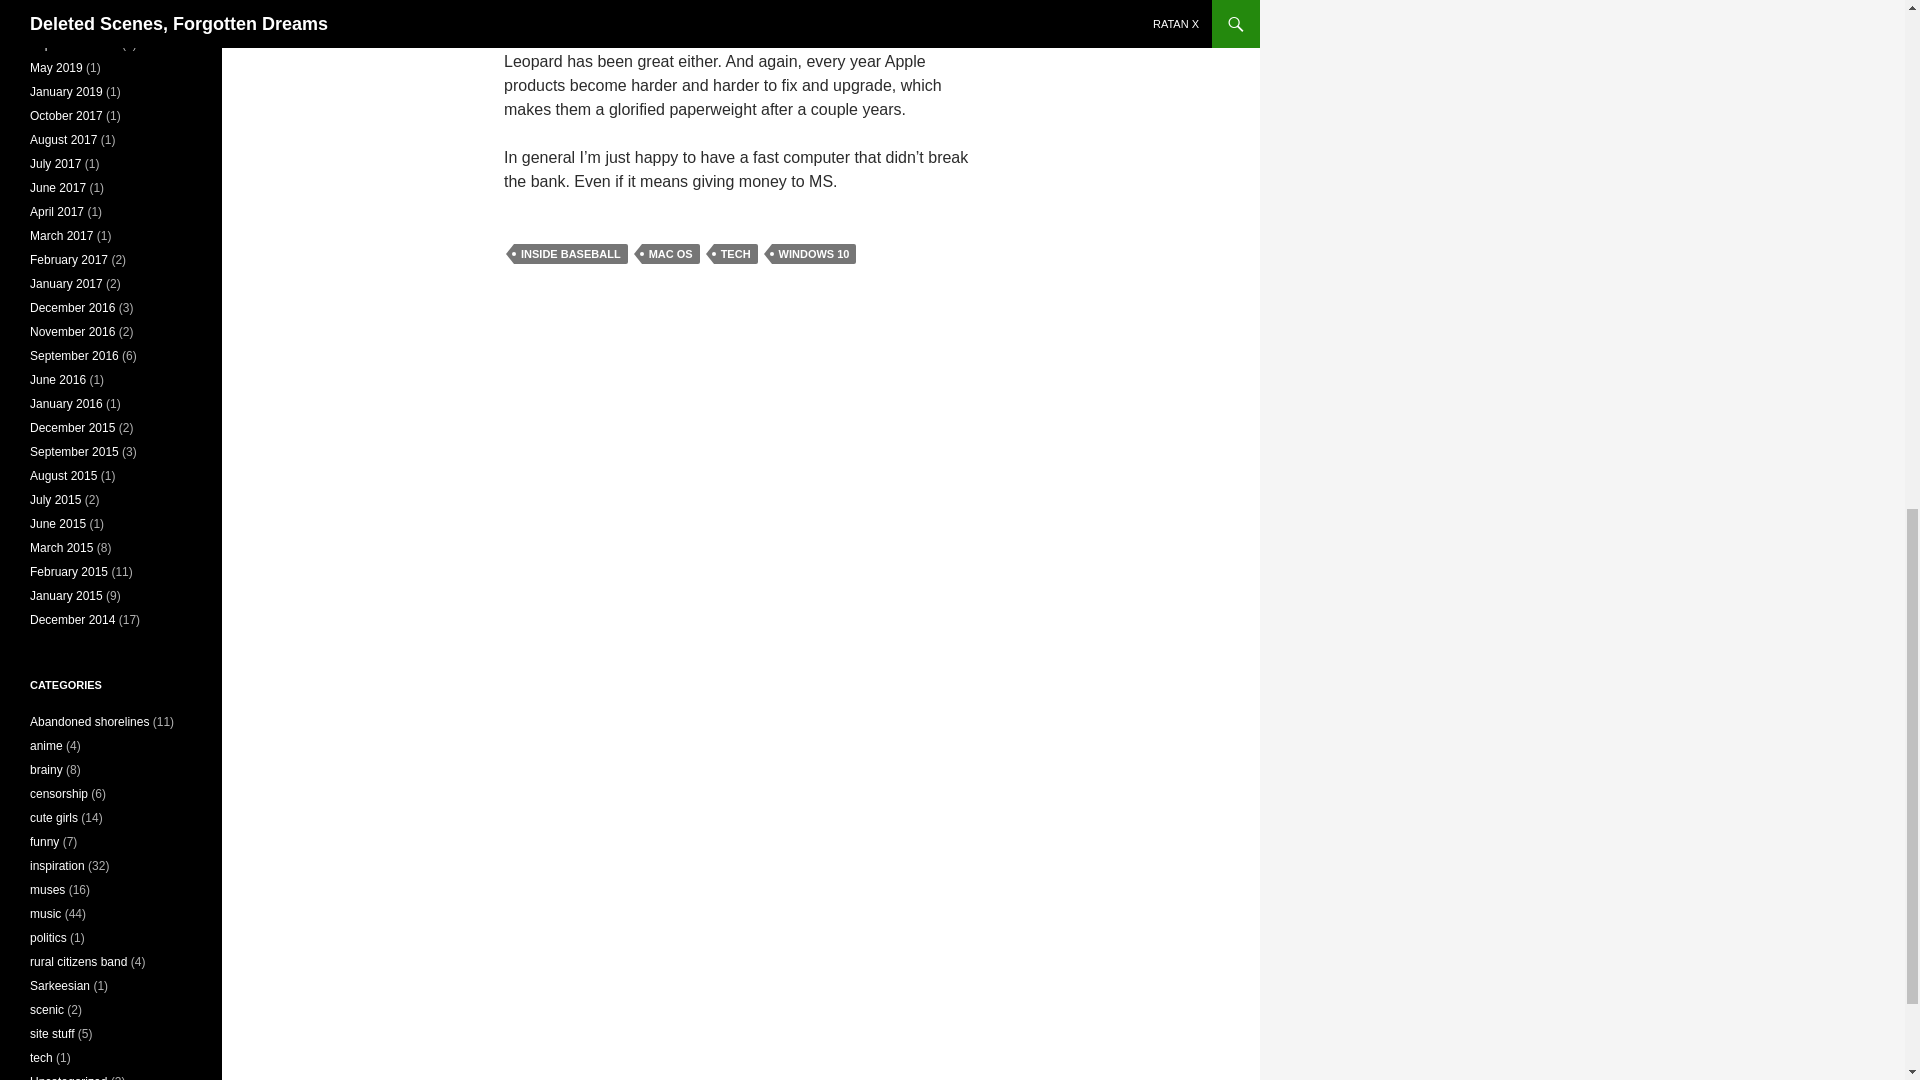 The width and height of the screenshot is (1920, 1080). Describe the element at coordinates (66, 92) in the screenshot. I see `January 2019` at that location.